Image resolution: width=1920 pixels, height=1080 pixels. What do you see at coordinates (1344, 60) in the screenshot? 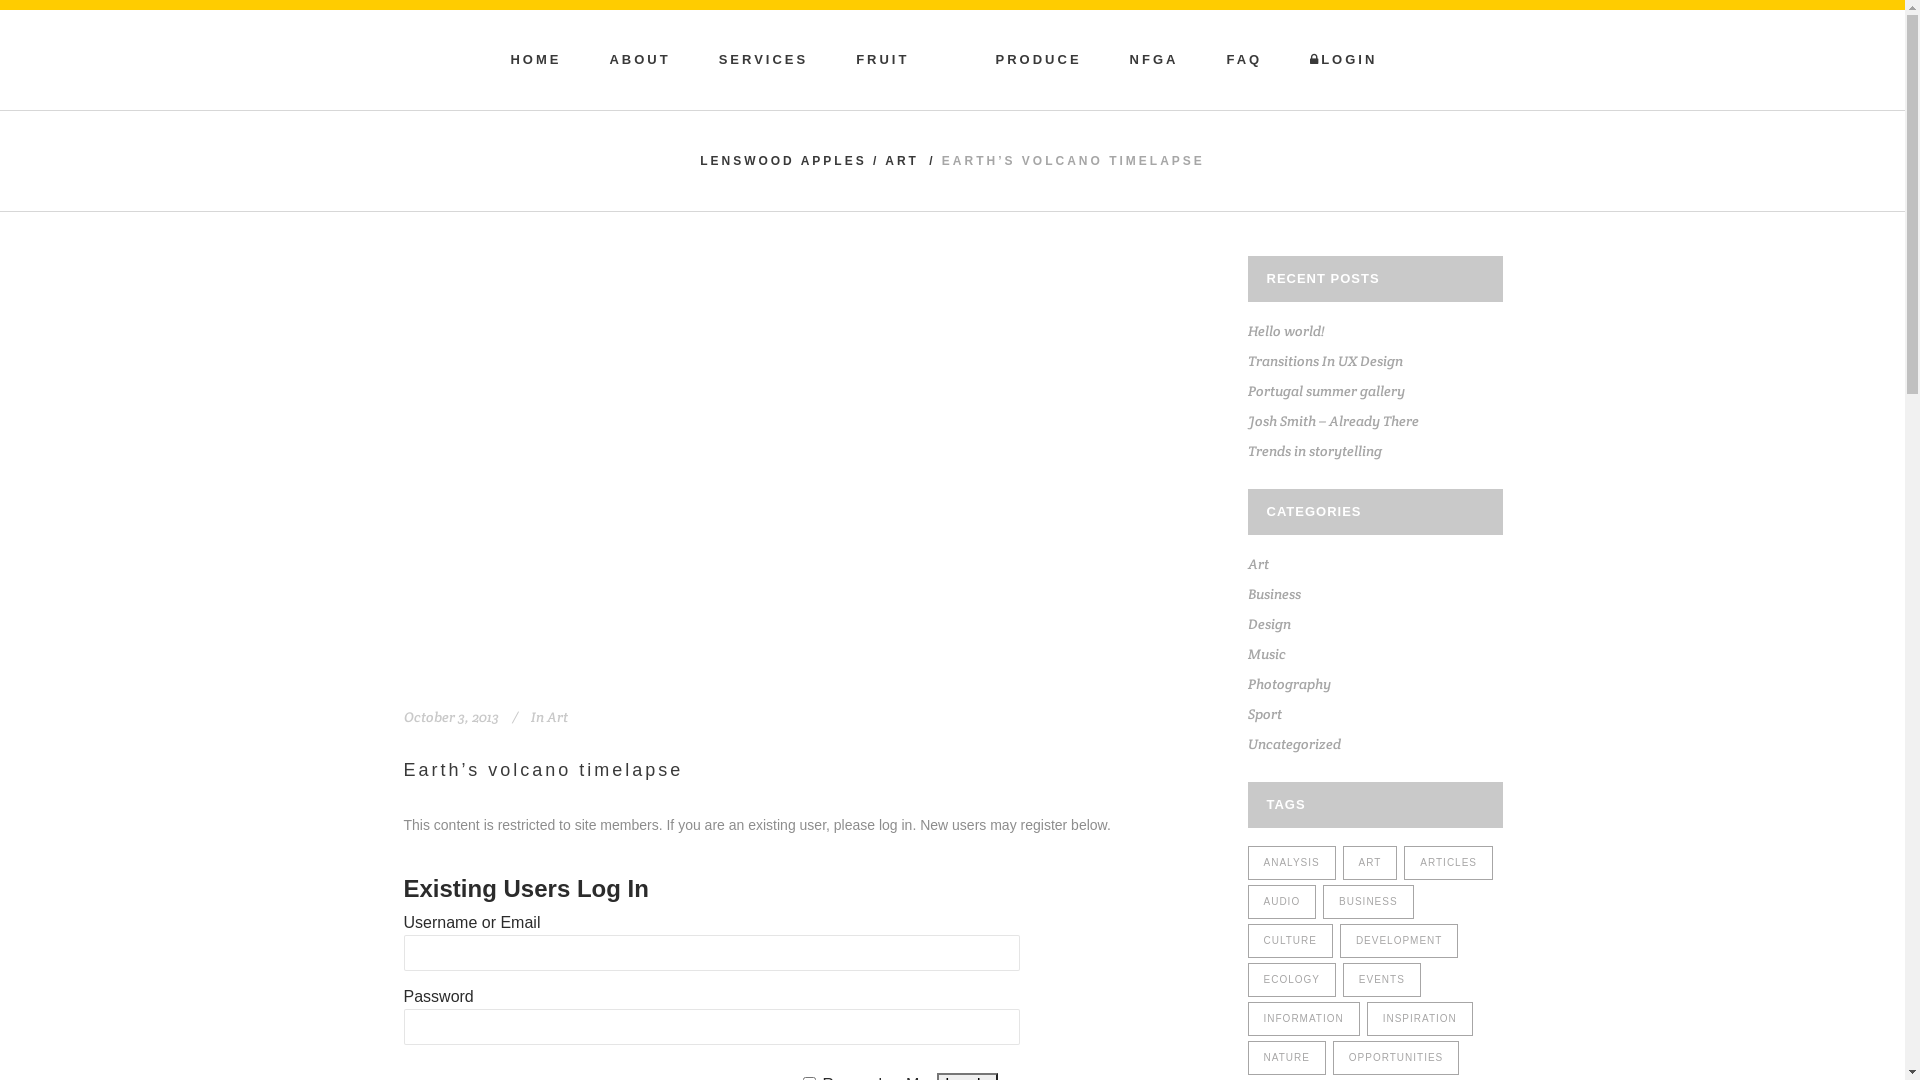
I see `LOGIN` at bounding box center [1344, 60].